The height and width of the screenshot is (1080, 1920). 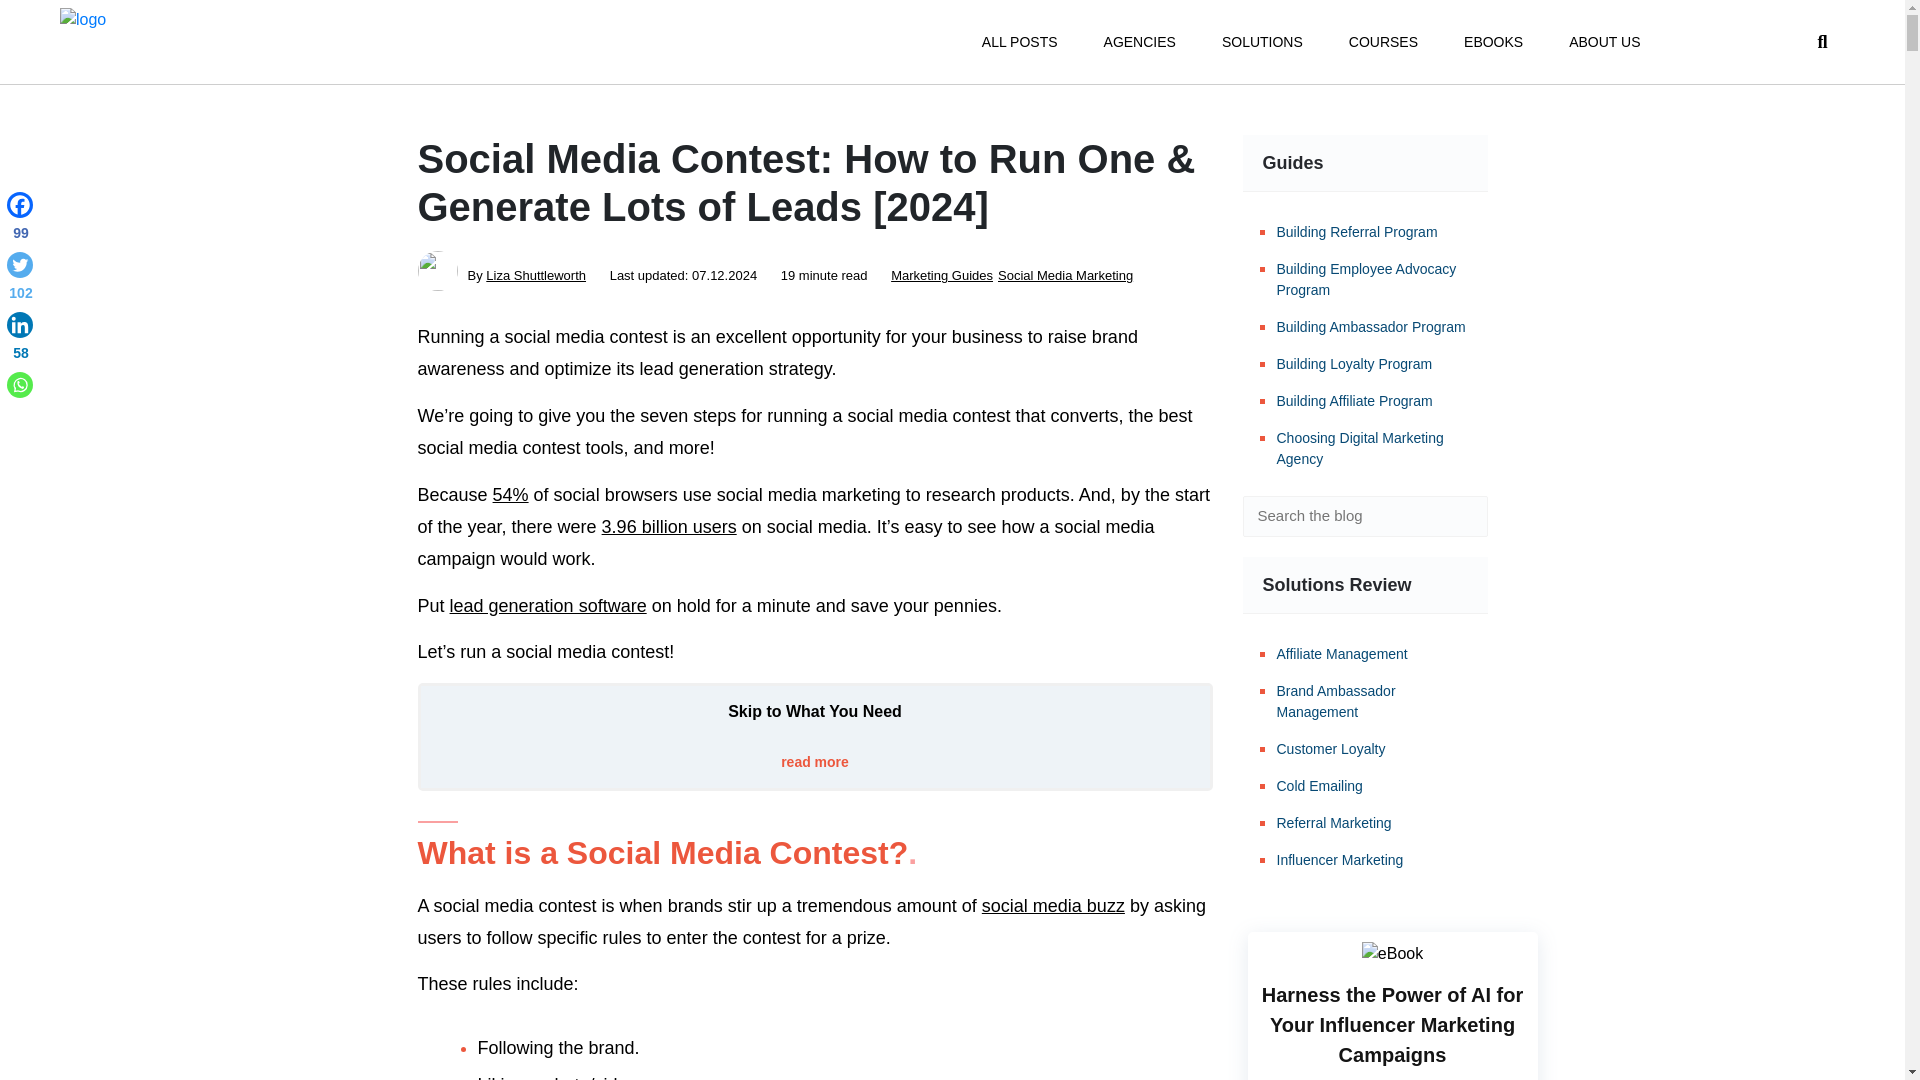 I want to click on AGENCIES, so click(x=1140, y=42).